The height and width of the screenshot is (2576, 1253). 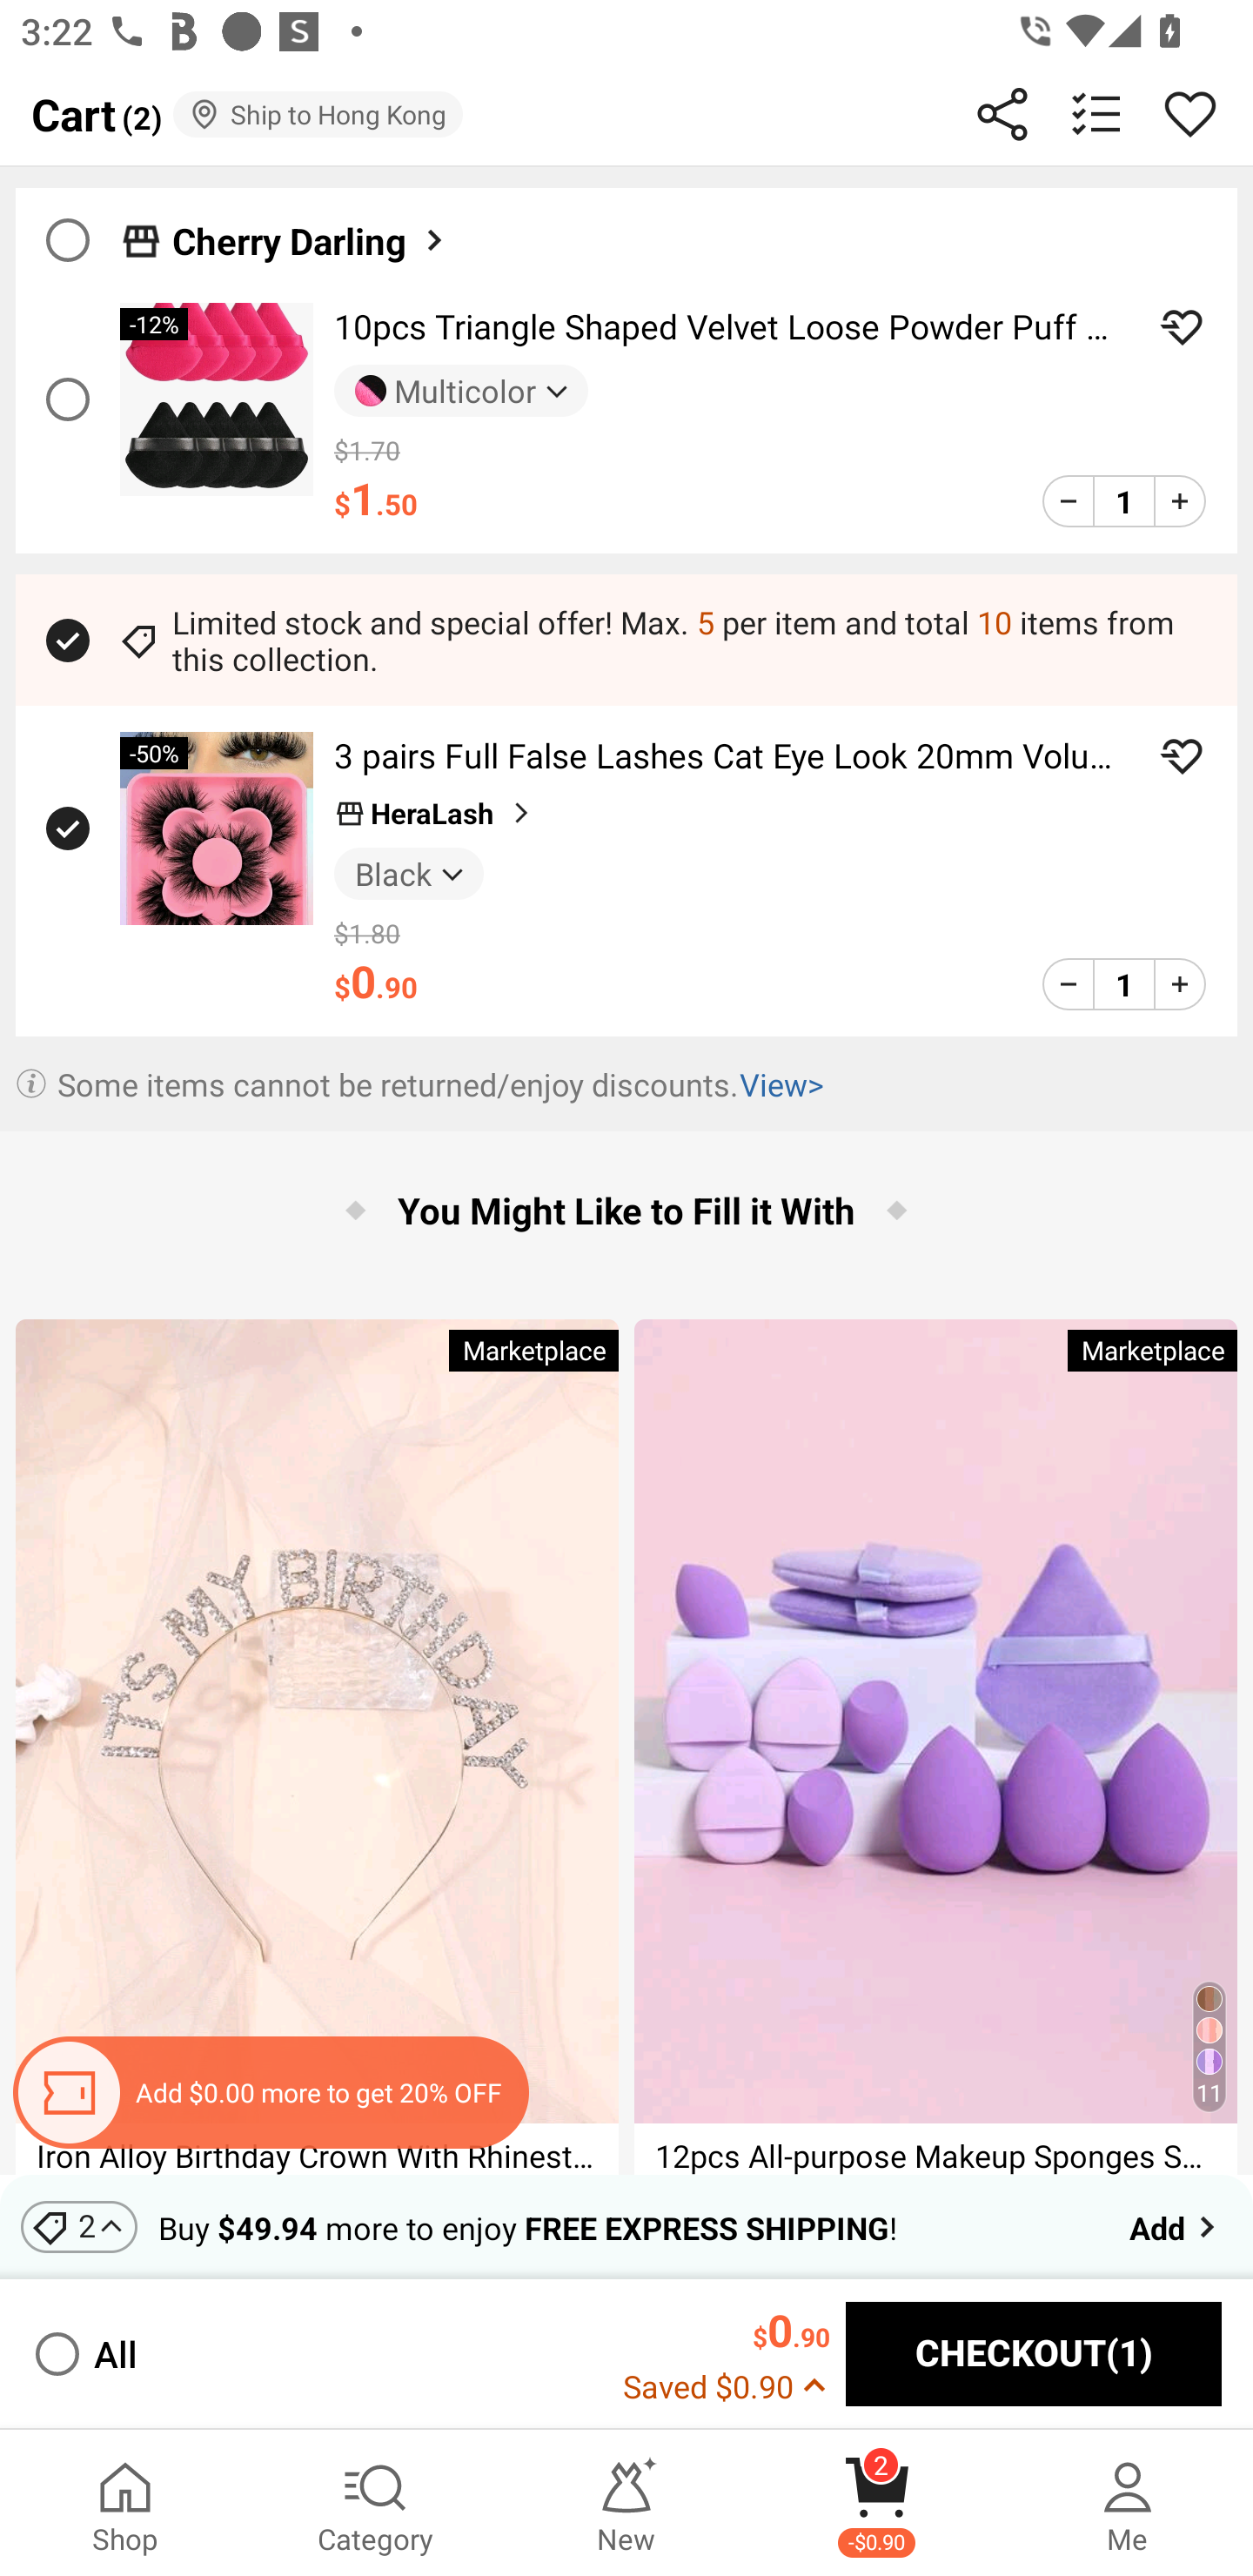 What do you see at coordinates (1069, 983) in the screenshot?
I see `product quantity minus 1` at bounding box center [1069, 983].